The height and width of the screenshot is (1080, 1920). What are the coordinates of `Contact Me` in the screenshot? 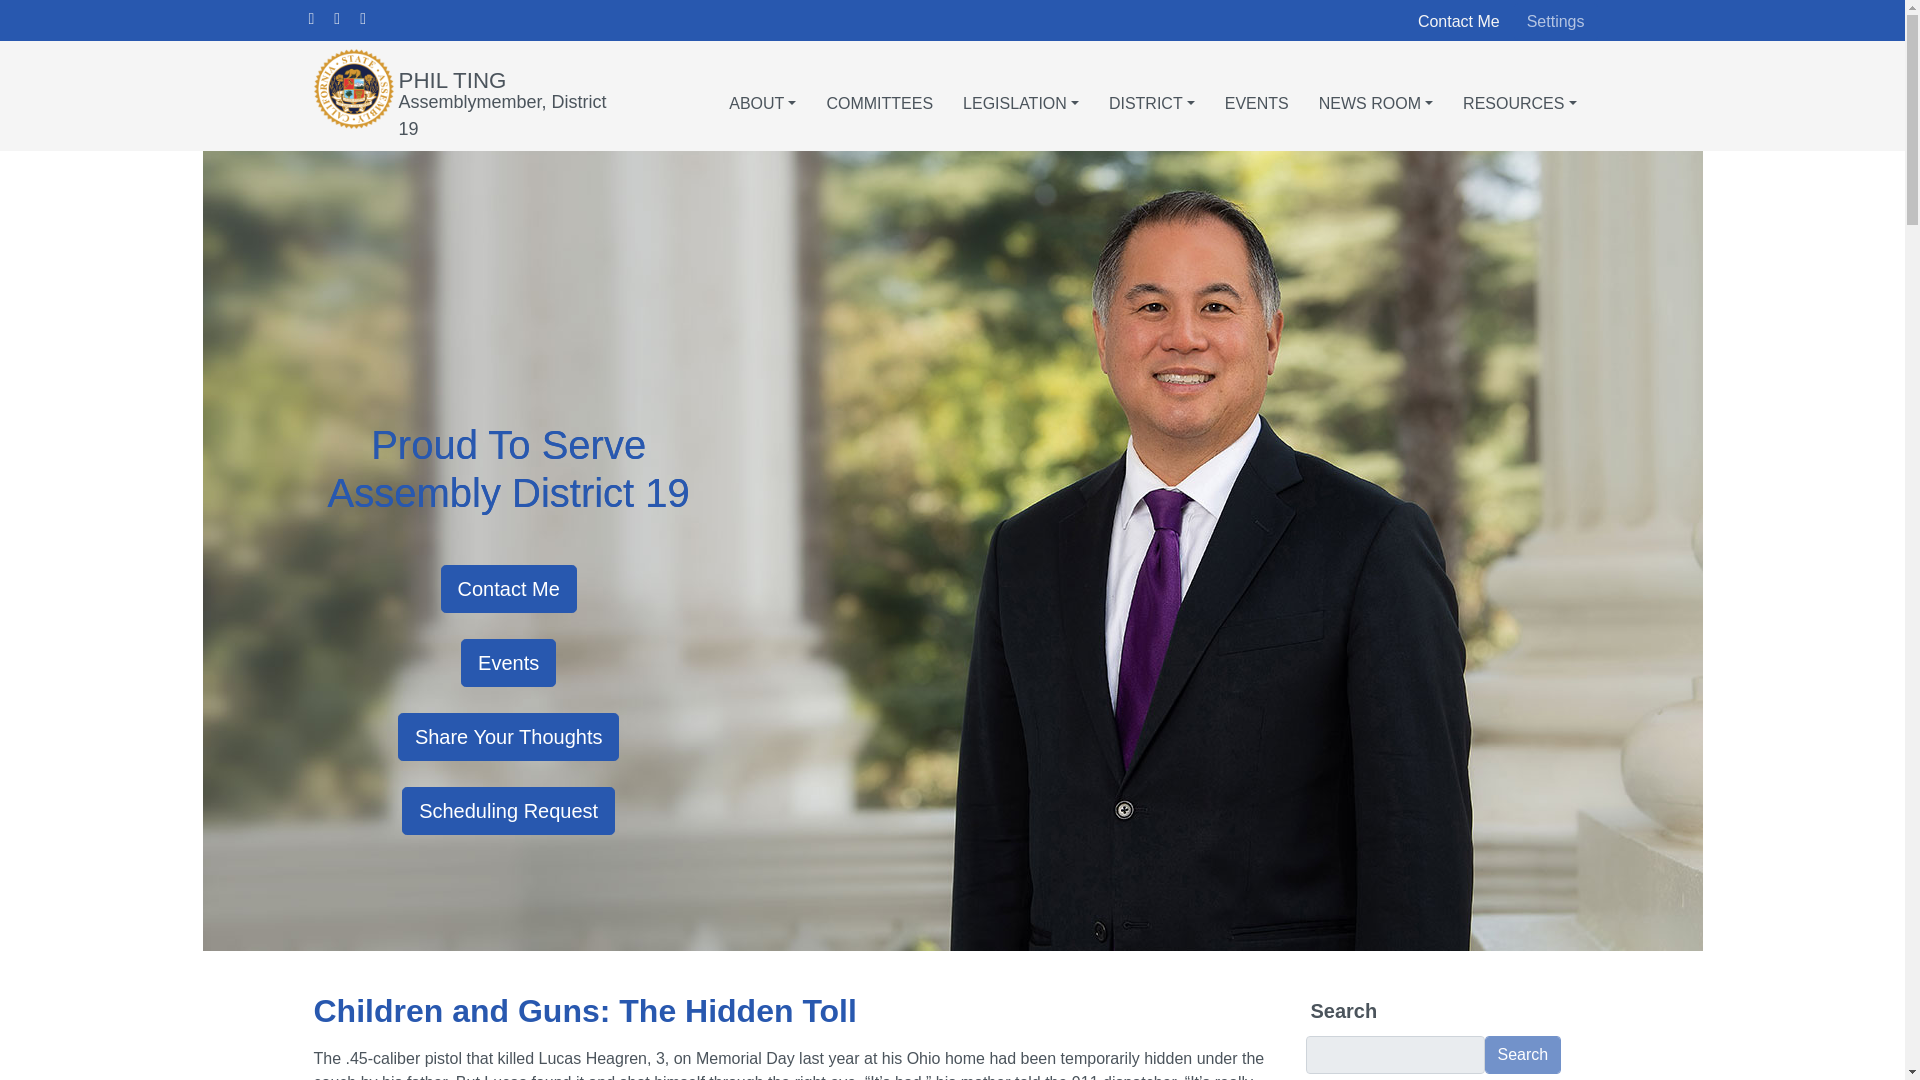 It's located at (1458, 21).